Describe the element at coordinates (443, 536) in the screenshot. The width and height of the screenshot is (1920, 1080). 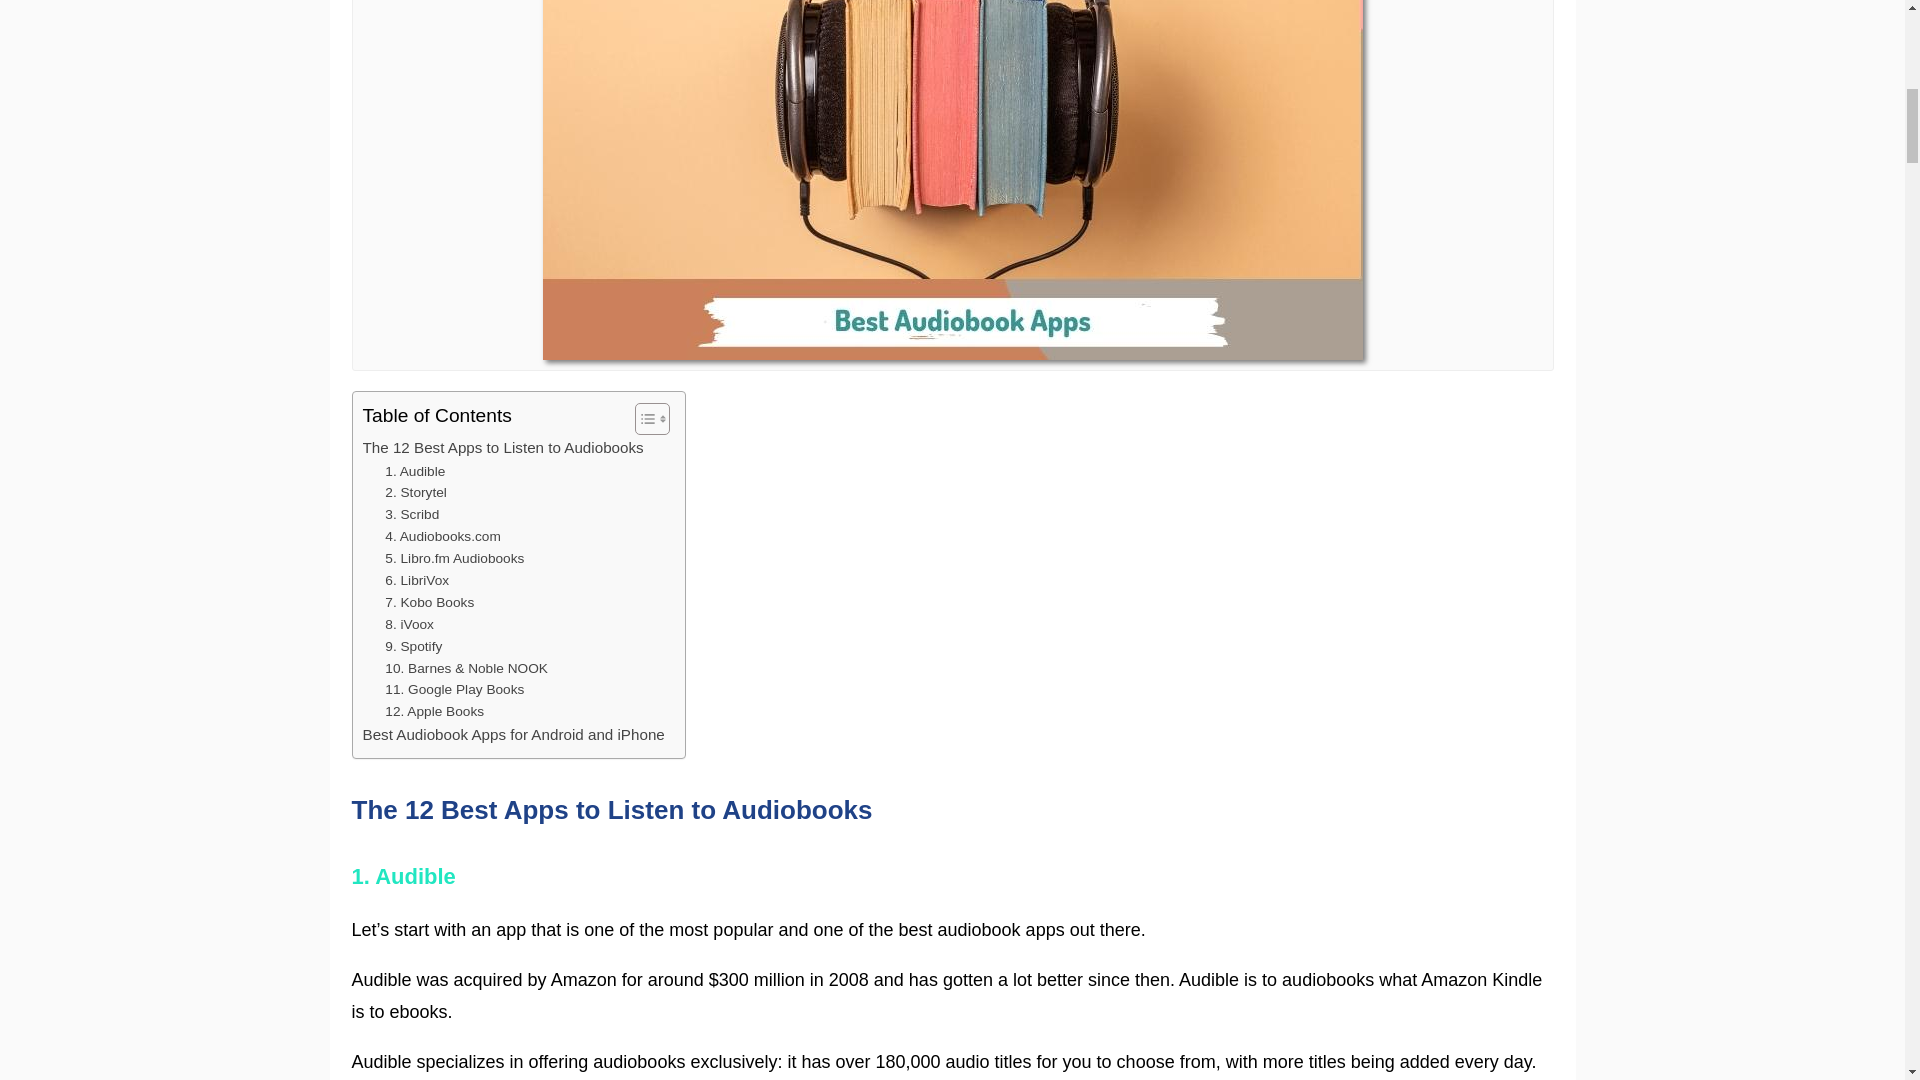
I see `4. Audiobooks.com` at that location.